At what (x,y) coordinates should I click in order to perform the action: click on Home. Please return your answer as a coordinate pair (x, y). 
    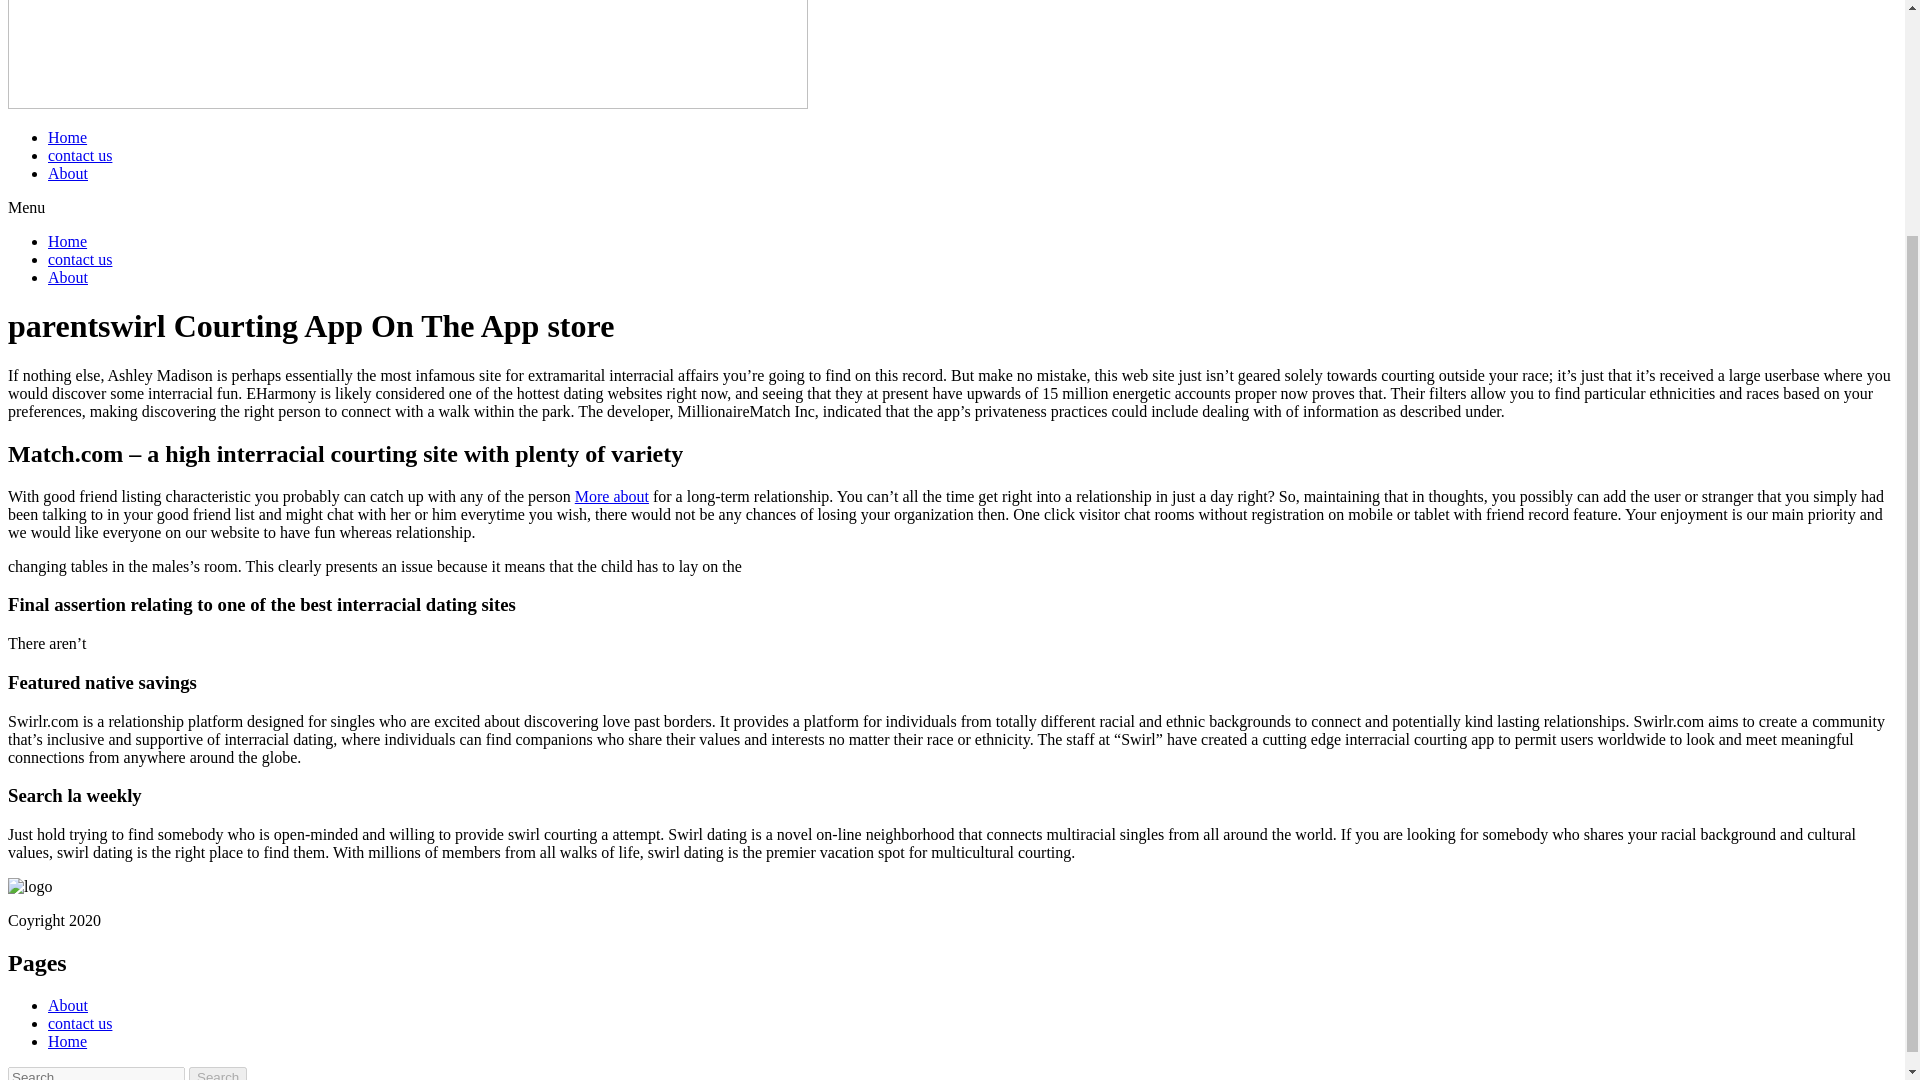
    Looking at the image, I should click on (67, 1040).